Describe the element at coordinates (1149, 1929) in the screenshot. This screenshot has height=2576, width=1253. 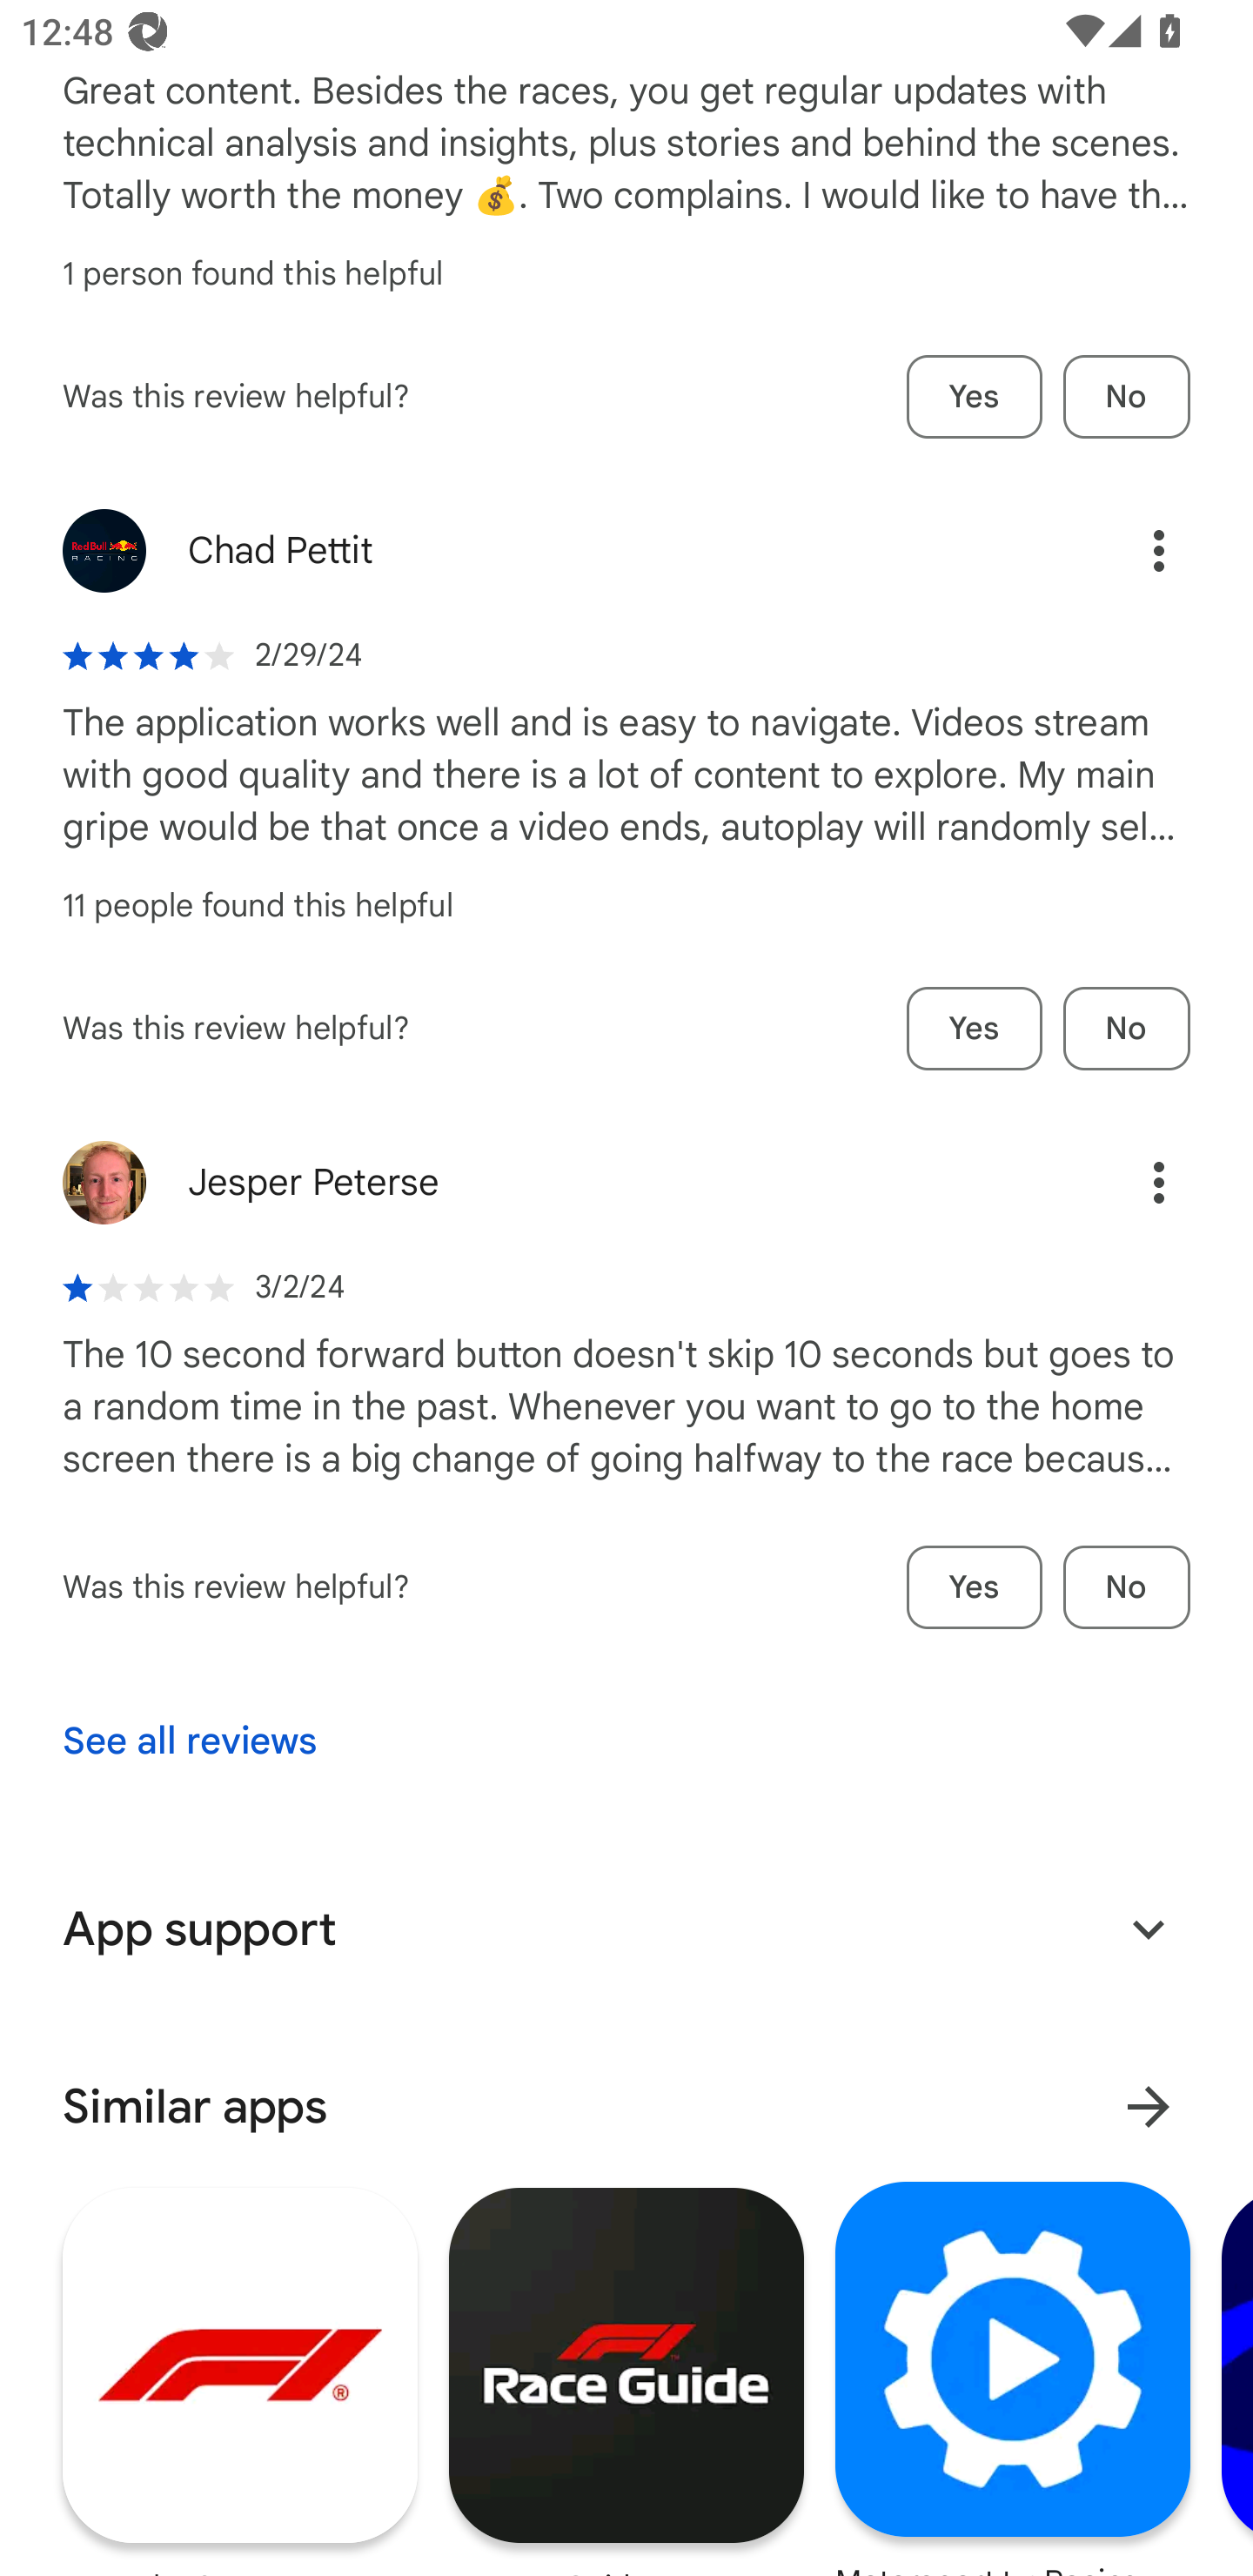
I see `Expand` at that location.